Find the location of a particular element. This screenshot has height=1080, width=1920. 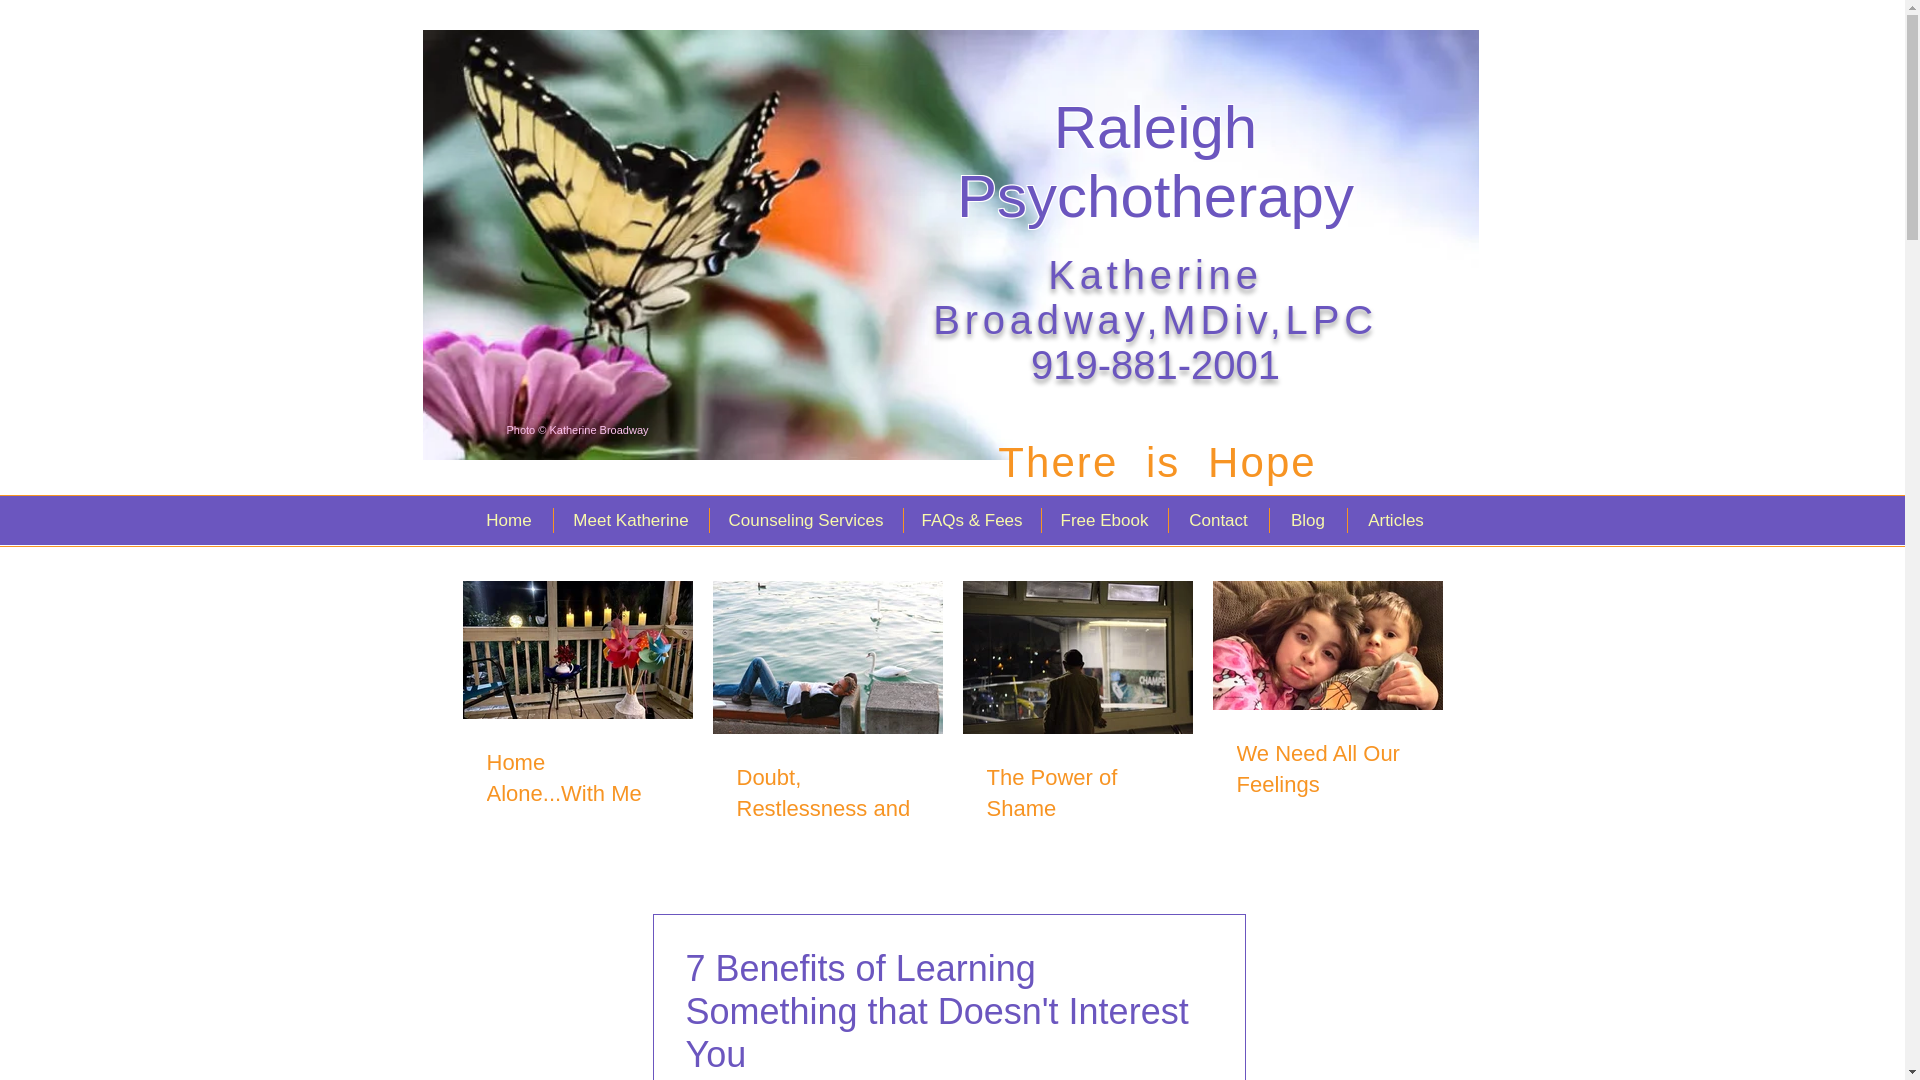

Home is located at coordinates (509, 520).